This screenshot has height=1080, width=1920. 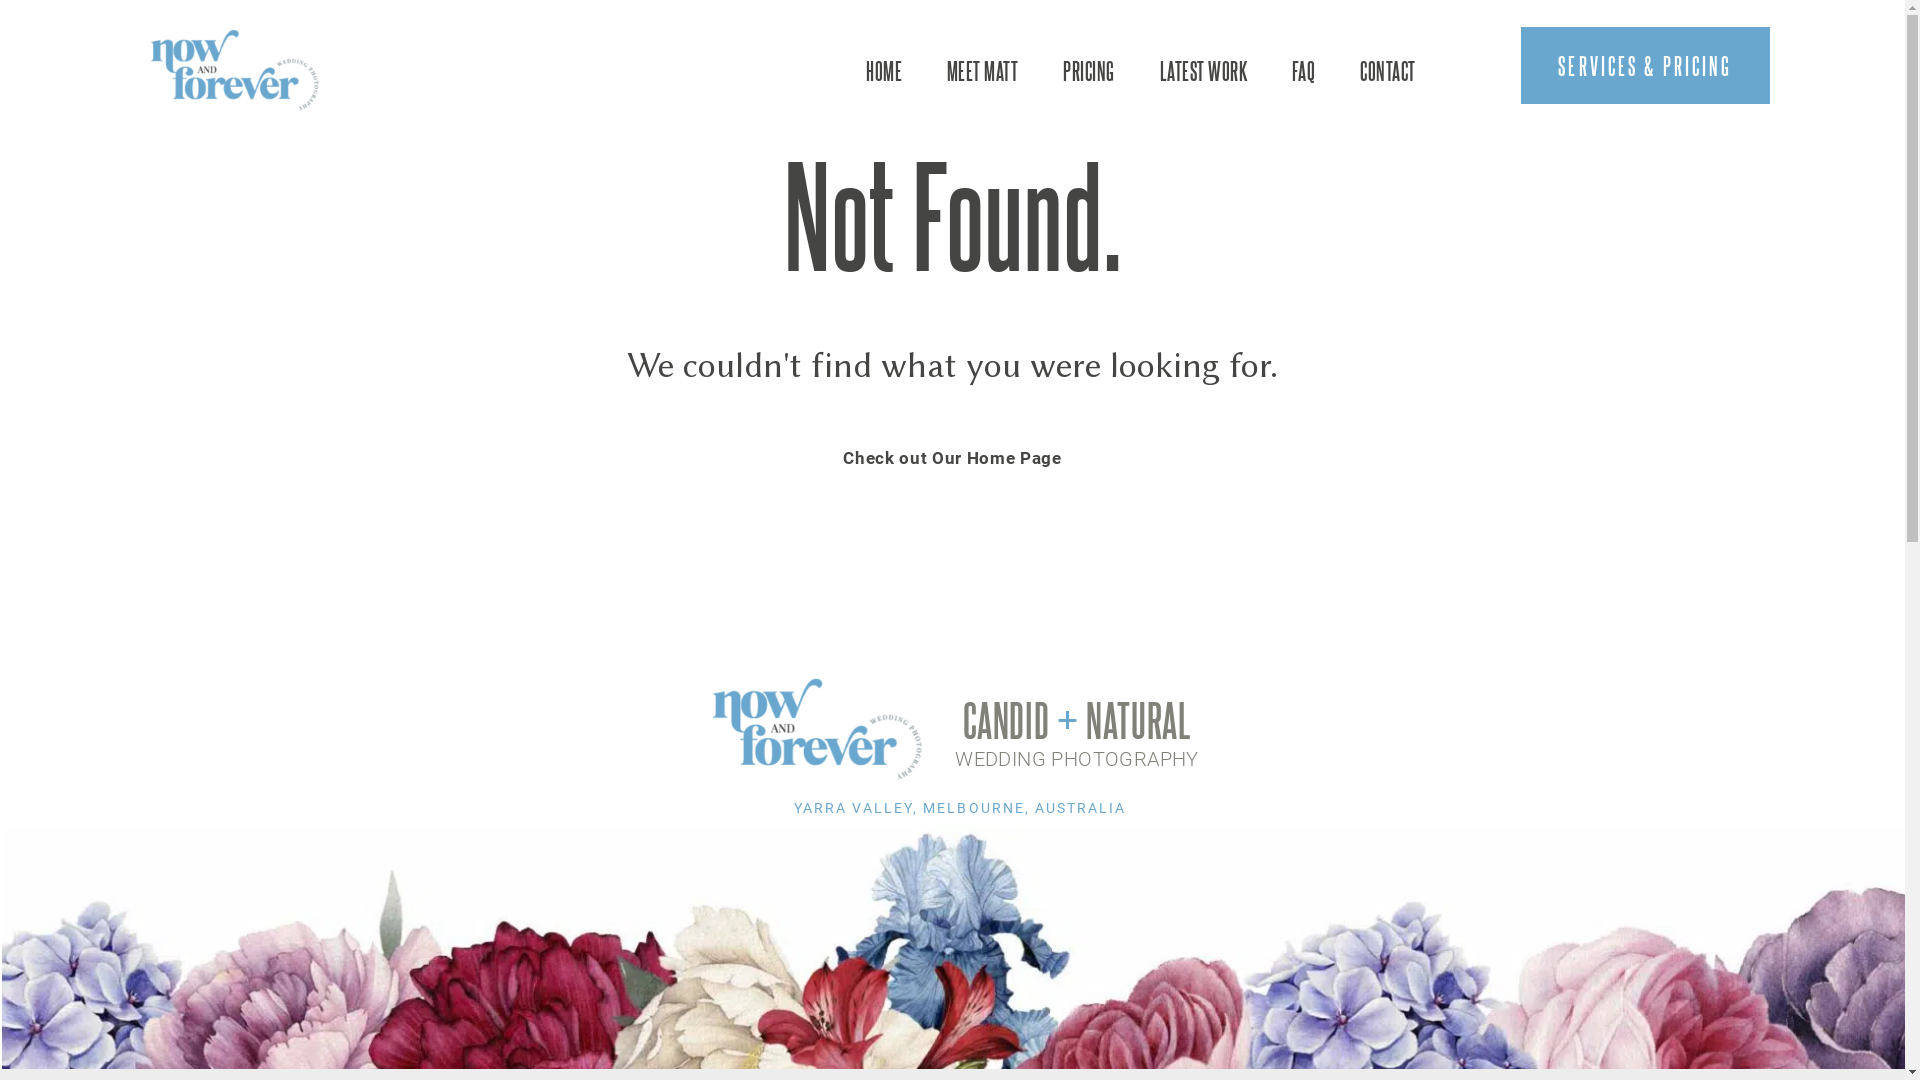 I want to click on Check out Our Home Page, so click(x=952, y=458).